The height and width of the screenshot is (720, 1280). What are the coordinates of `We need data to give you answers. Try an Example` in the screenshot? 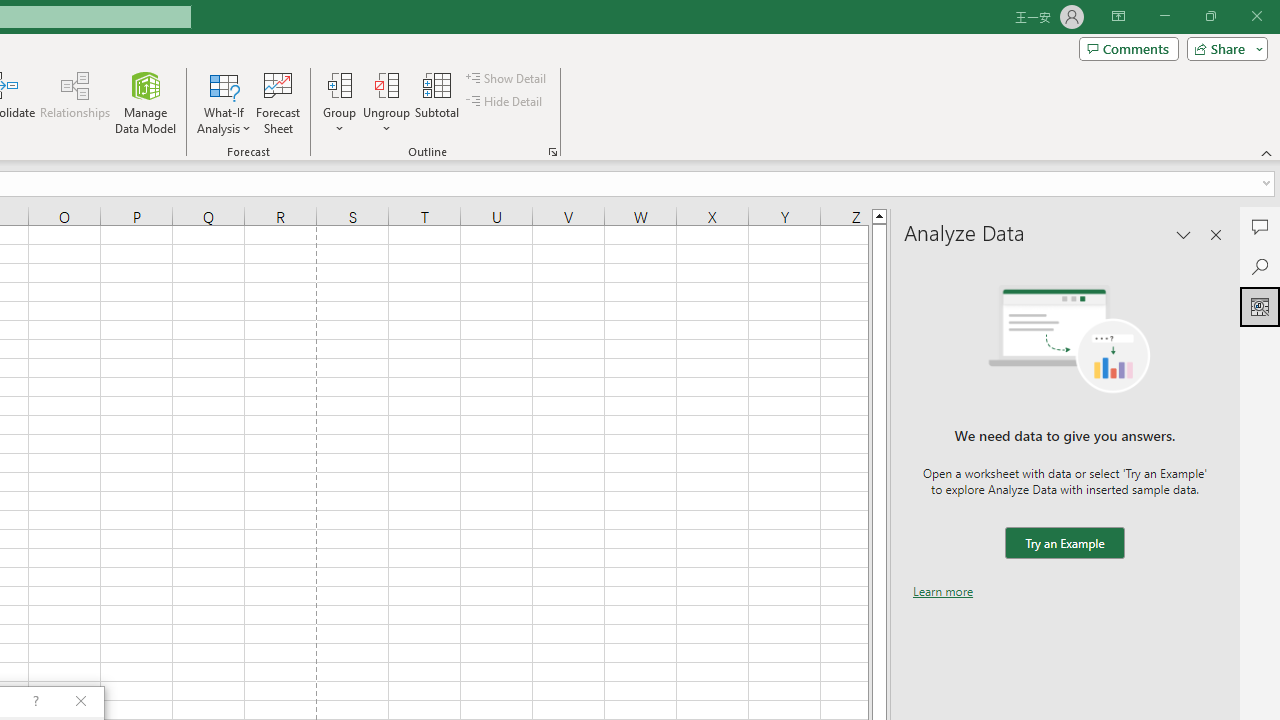 It's located at (1064, 544).